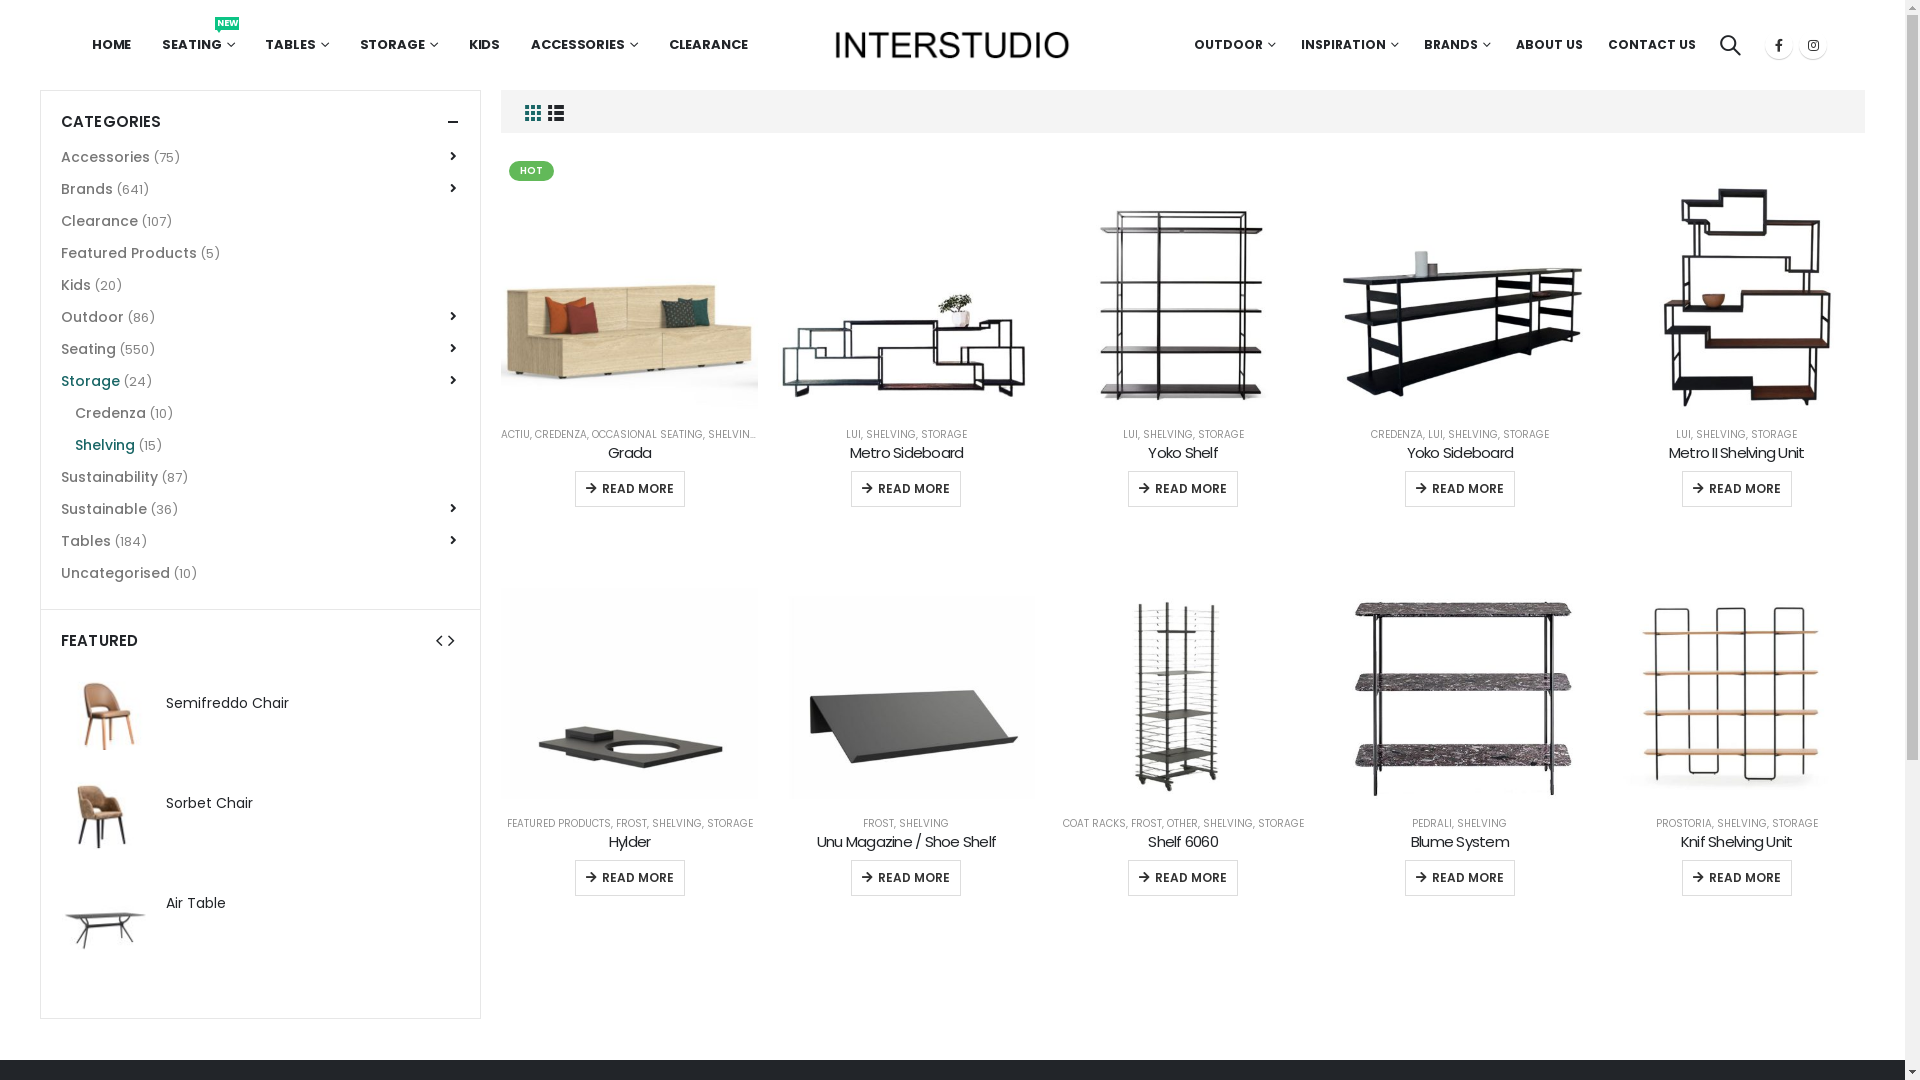 The height and width of the screenshot is (1080, 1920). Describe the element at coordinates (110, 477) in the screenshot. I see `Sustainability` at that location.